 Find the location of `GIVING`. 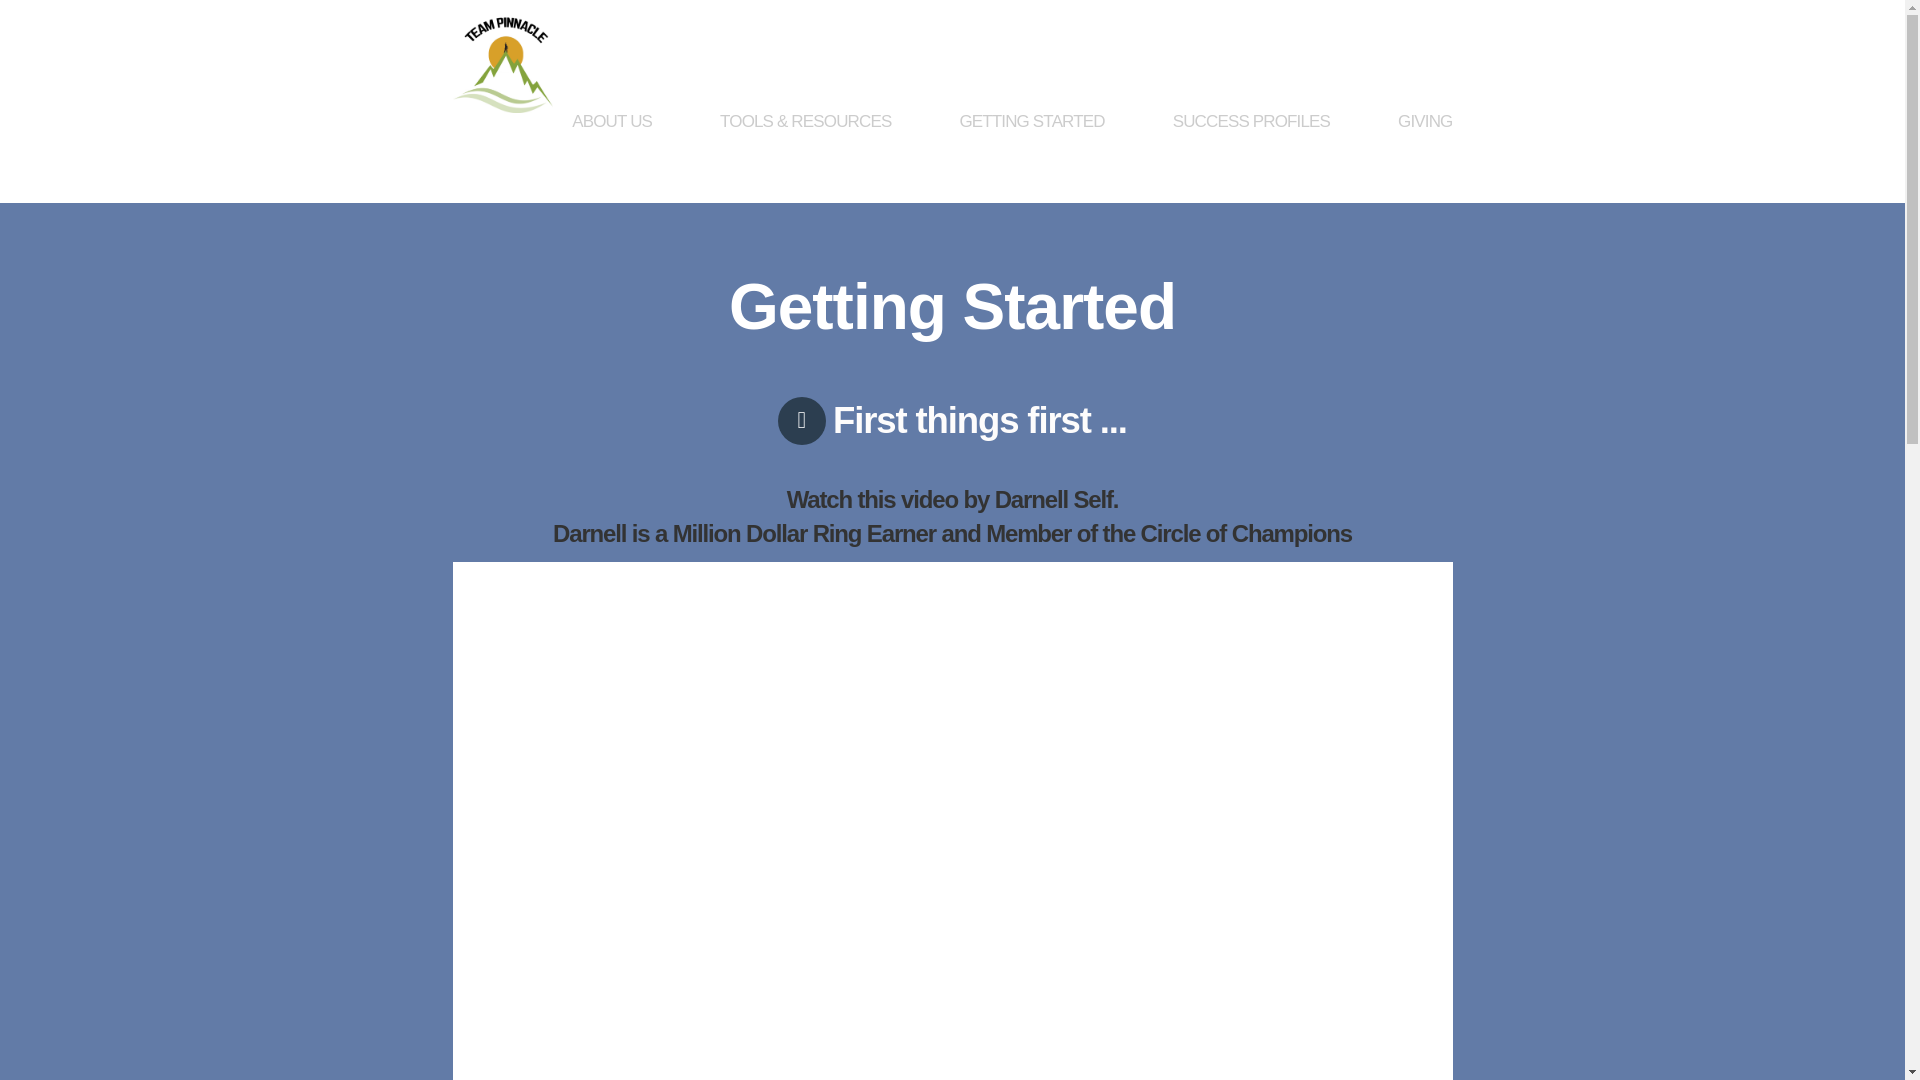

GIVING is located at coordinates (1407, 158).